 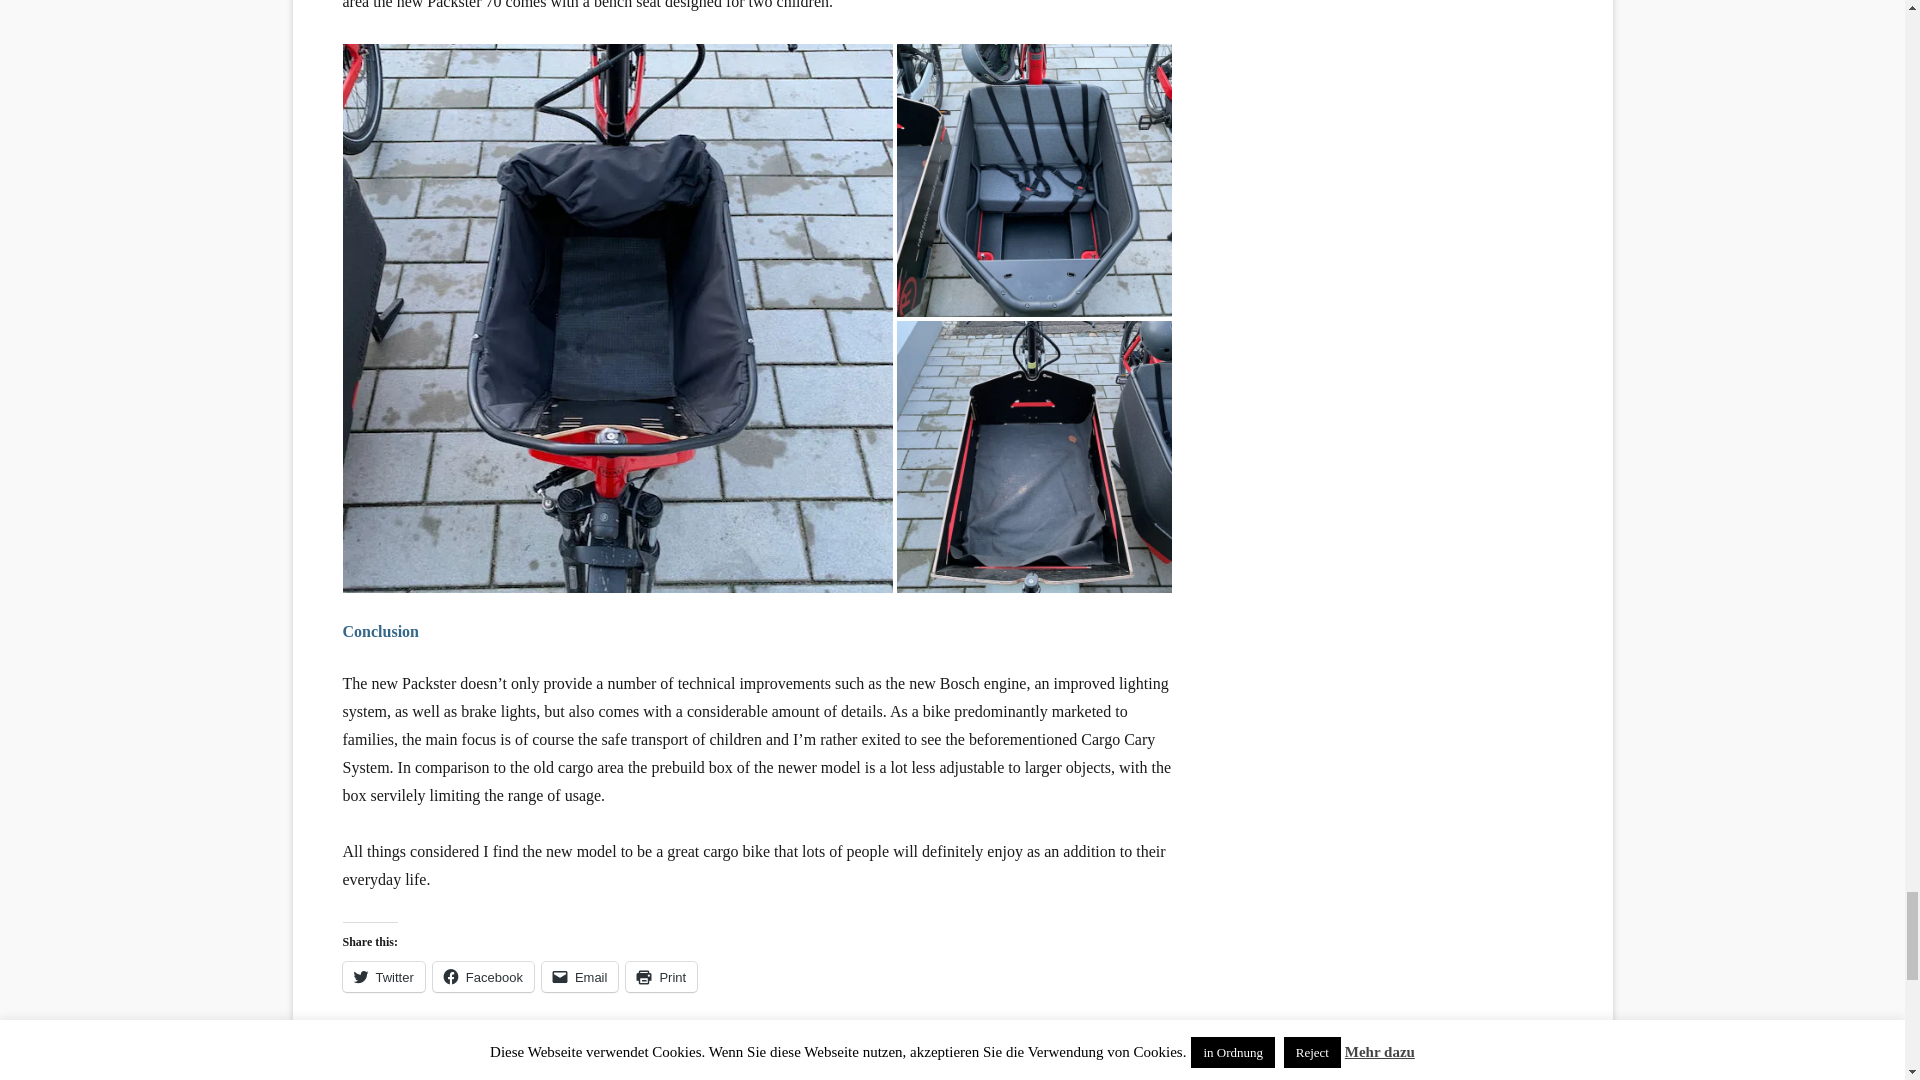 I want to click on Facebook, so click(x=483, y=977).